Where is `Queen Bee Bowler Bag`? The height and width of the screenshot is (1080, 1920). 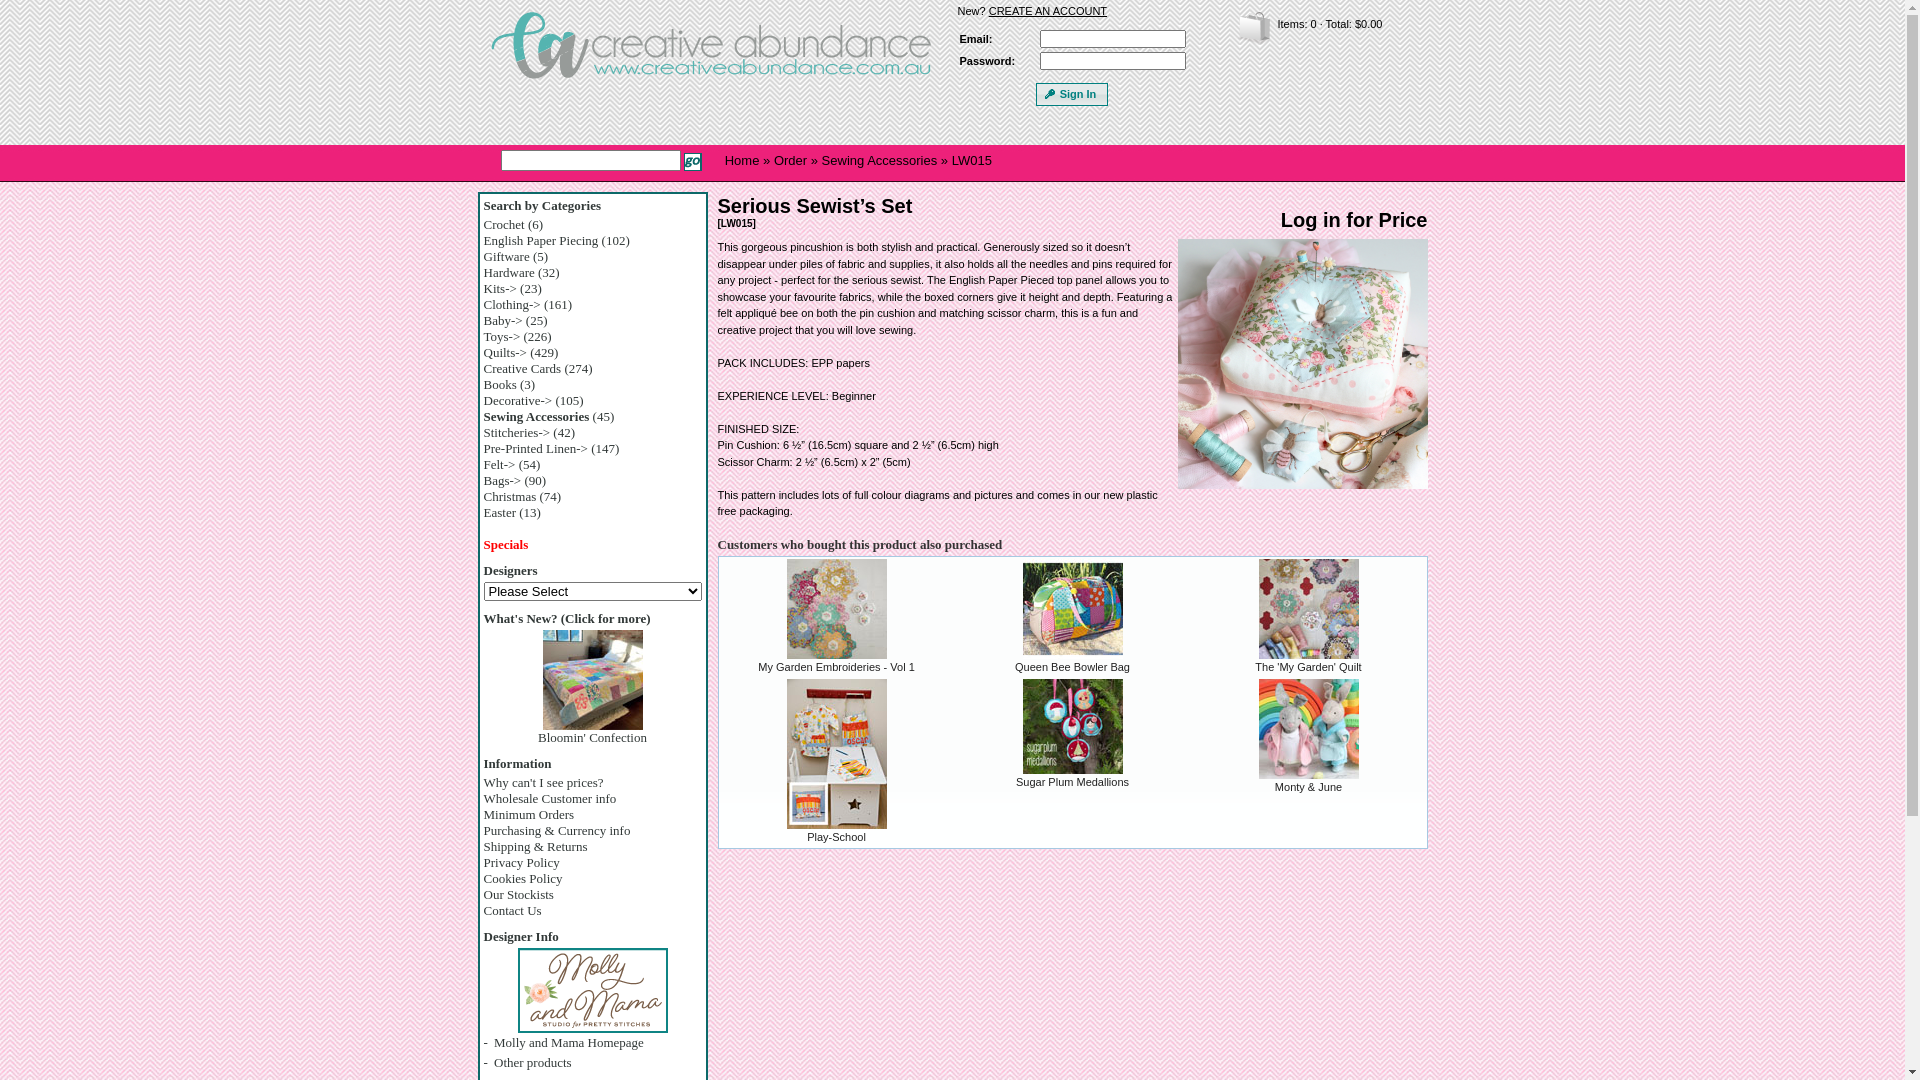
Queen Bee Bowler Bag is located at coordinates (1072, 609).